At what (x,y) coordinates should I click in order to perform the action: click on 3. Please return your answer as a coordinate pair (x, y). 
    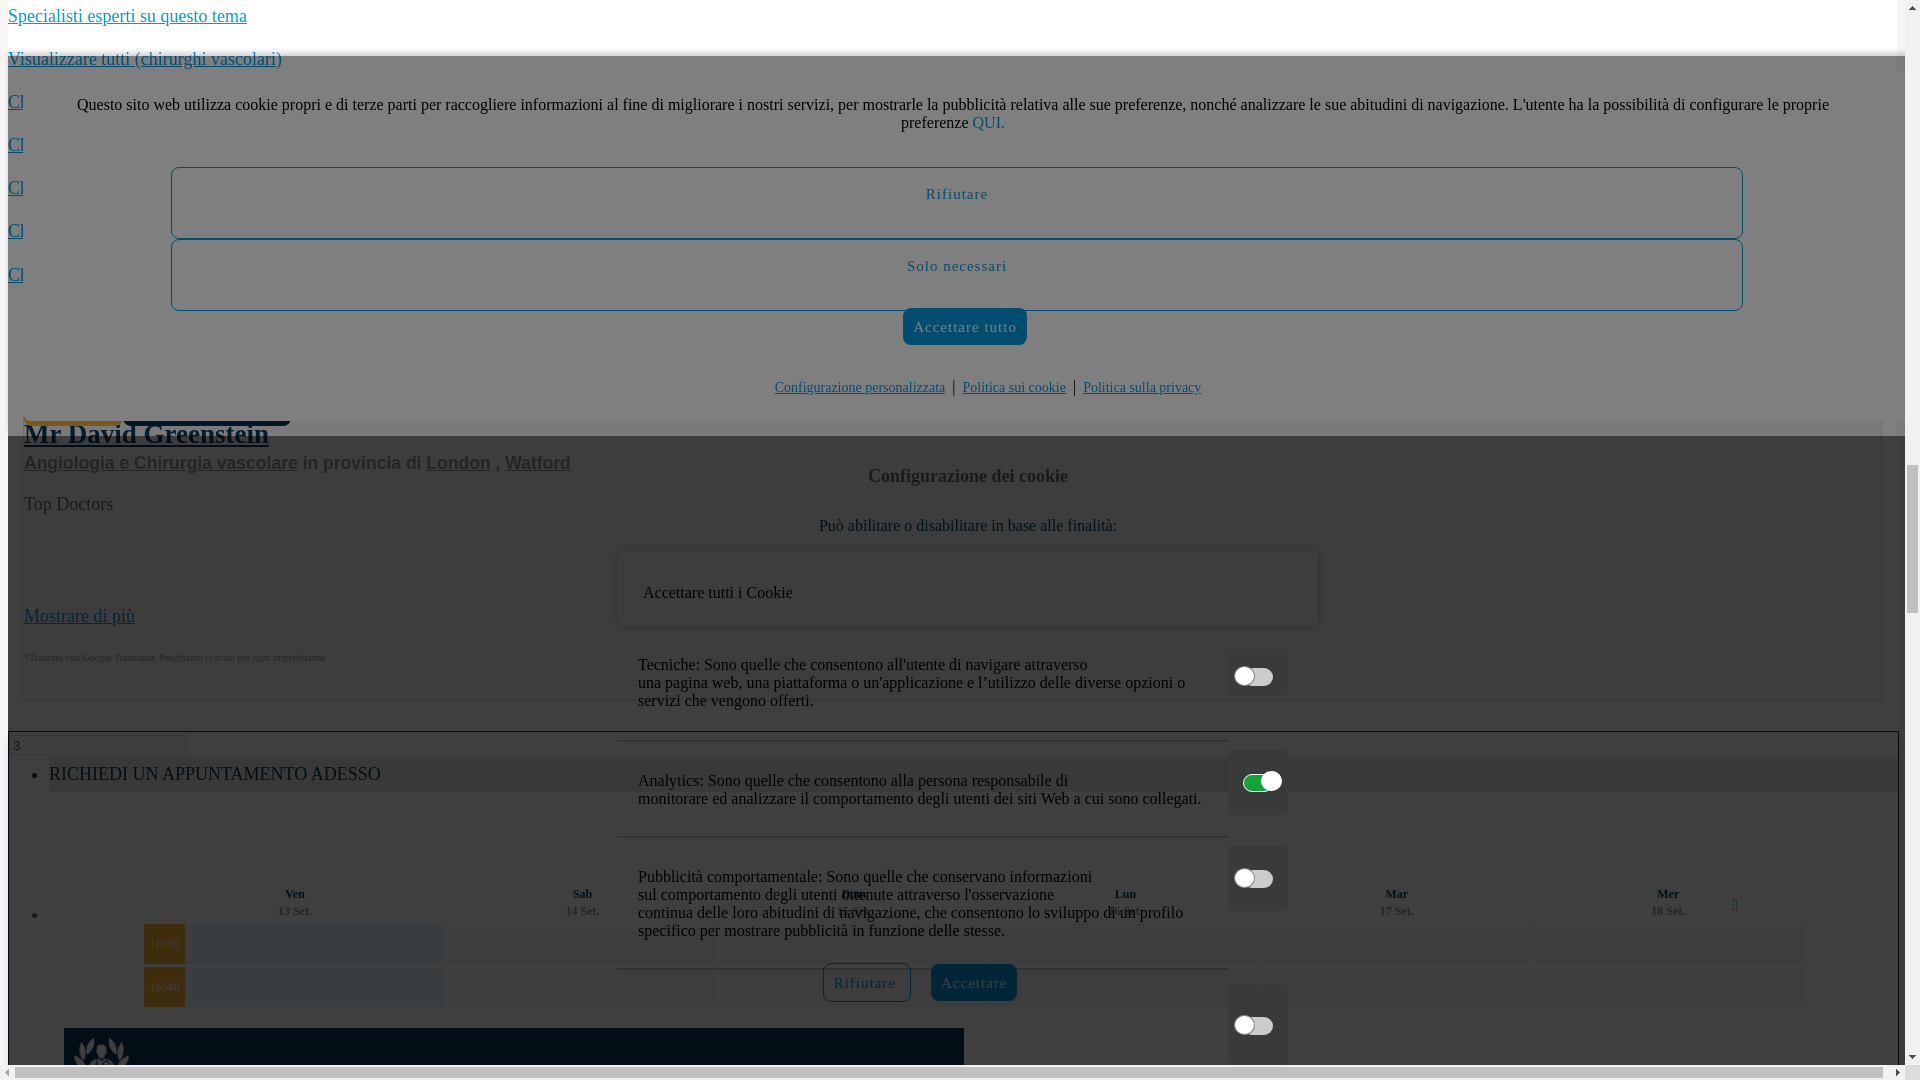
    Looking at the image, I should click on (98, 746).